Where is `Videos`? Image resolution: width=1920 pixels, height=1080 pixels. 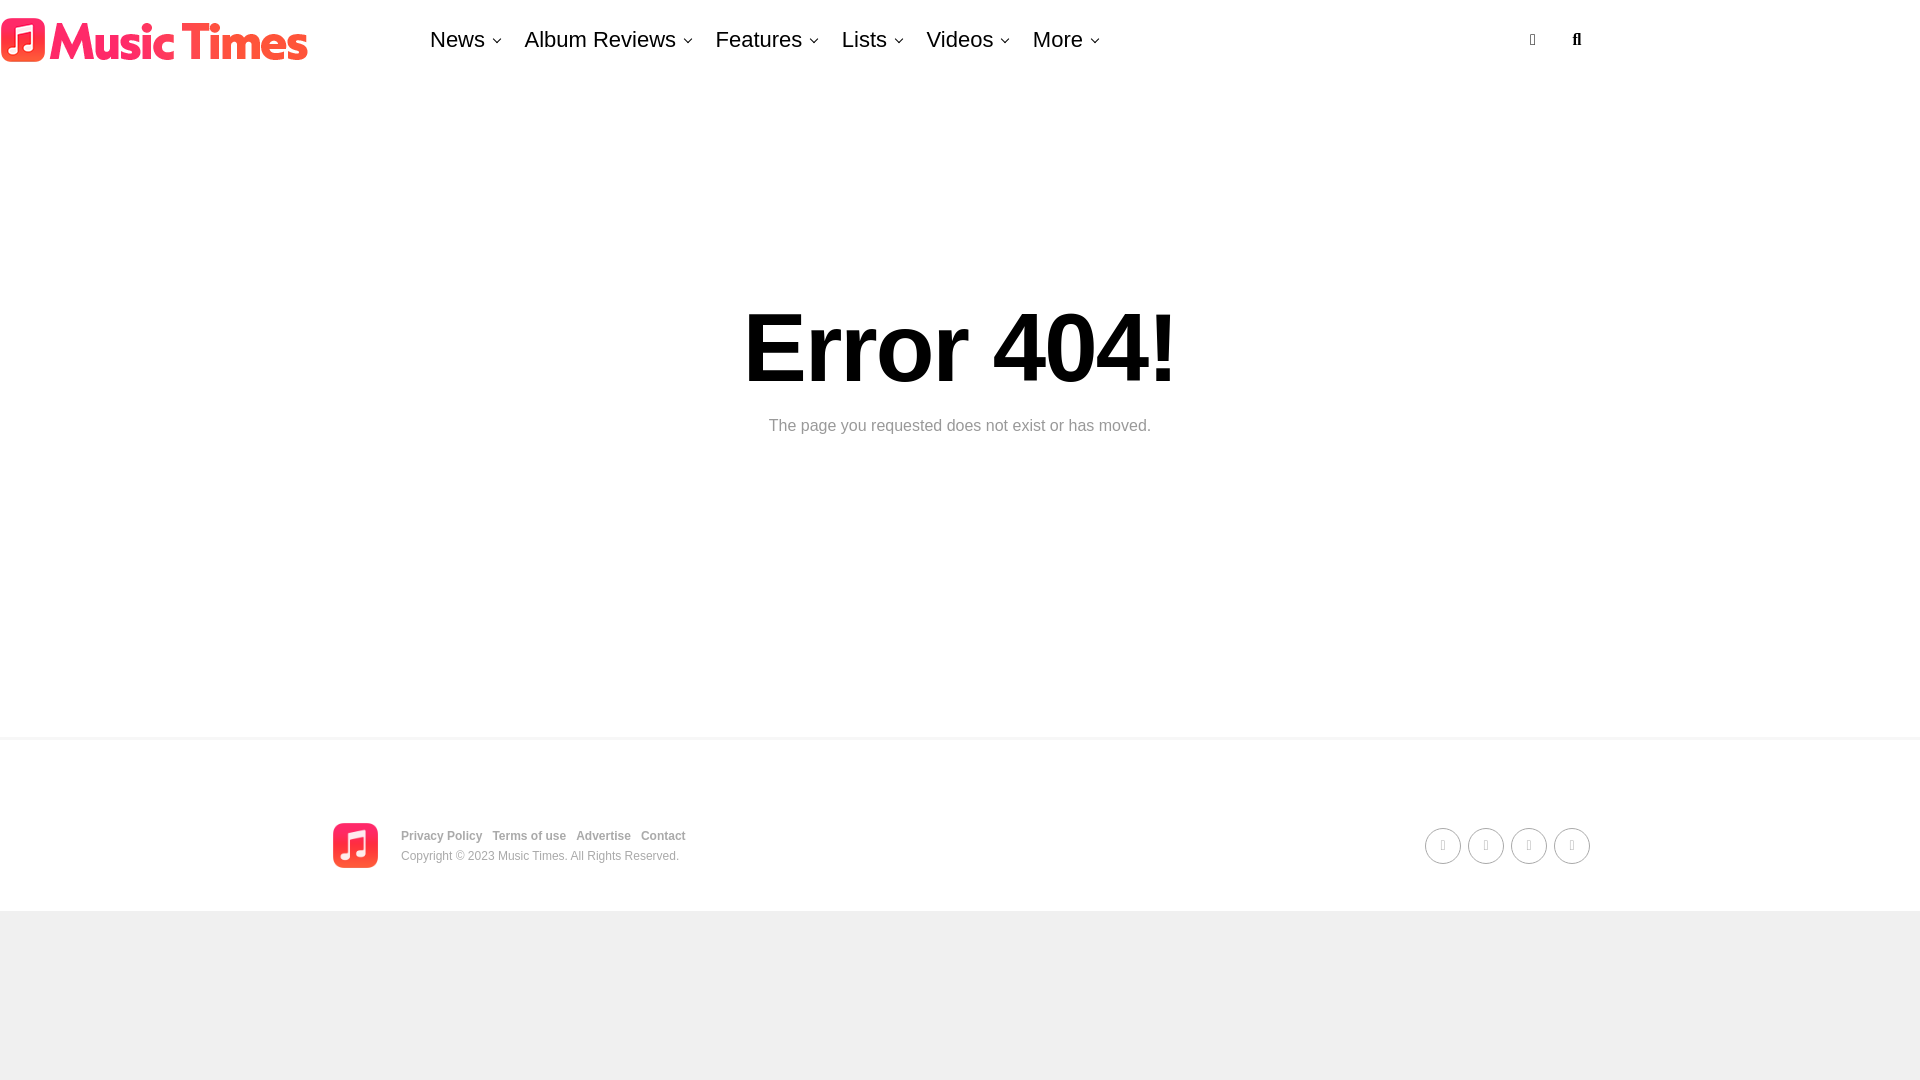
Videos is located at coordinates (960, 40).